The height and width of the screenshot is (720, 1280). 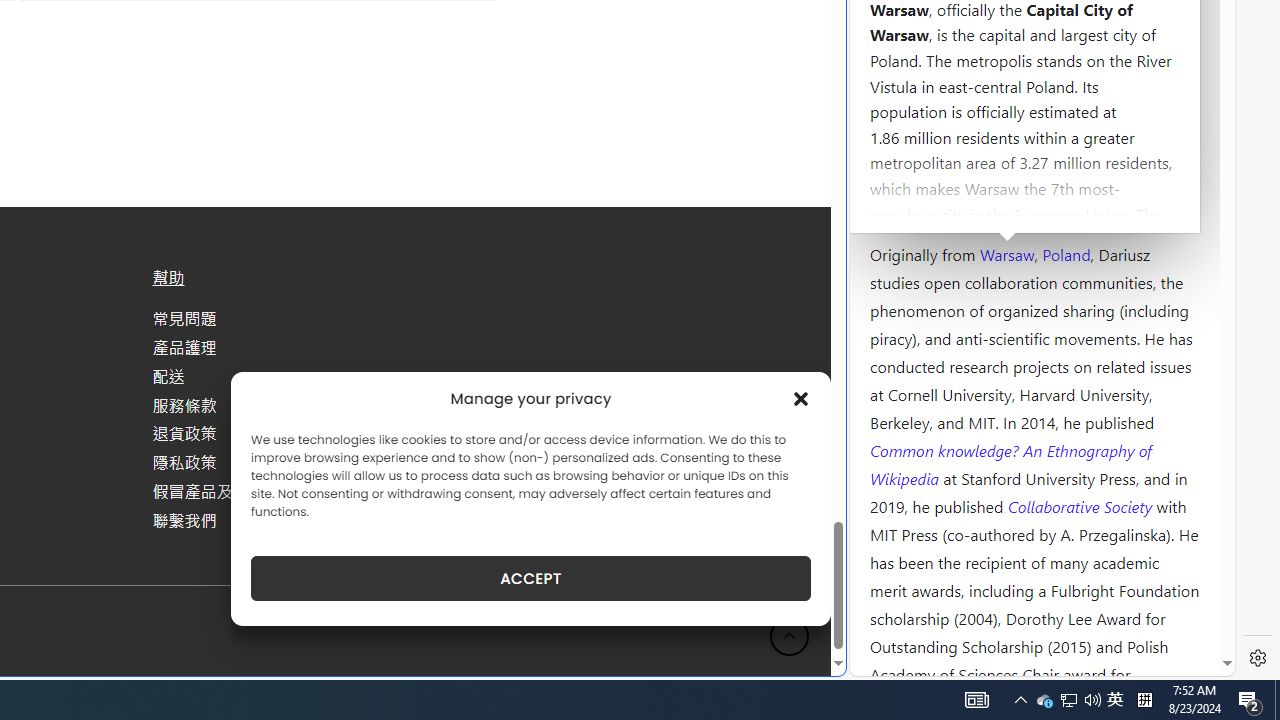 I want to click on Collaborative Society , so click(x=1082, y=505).